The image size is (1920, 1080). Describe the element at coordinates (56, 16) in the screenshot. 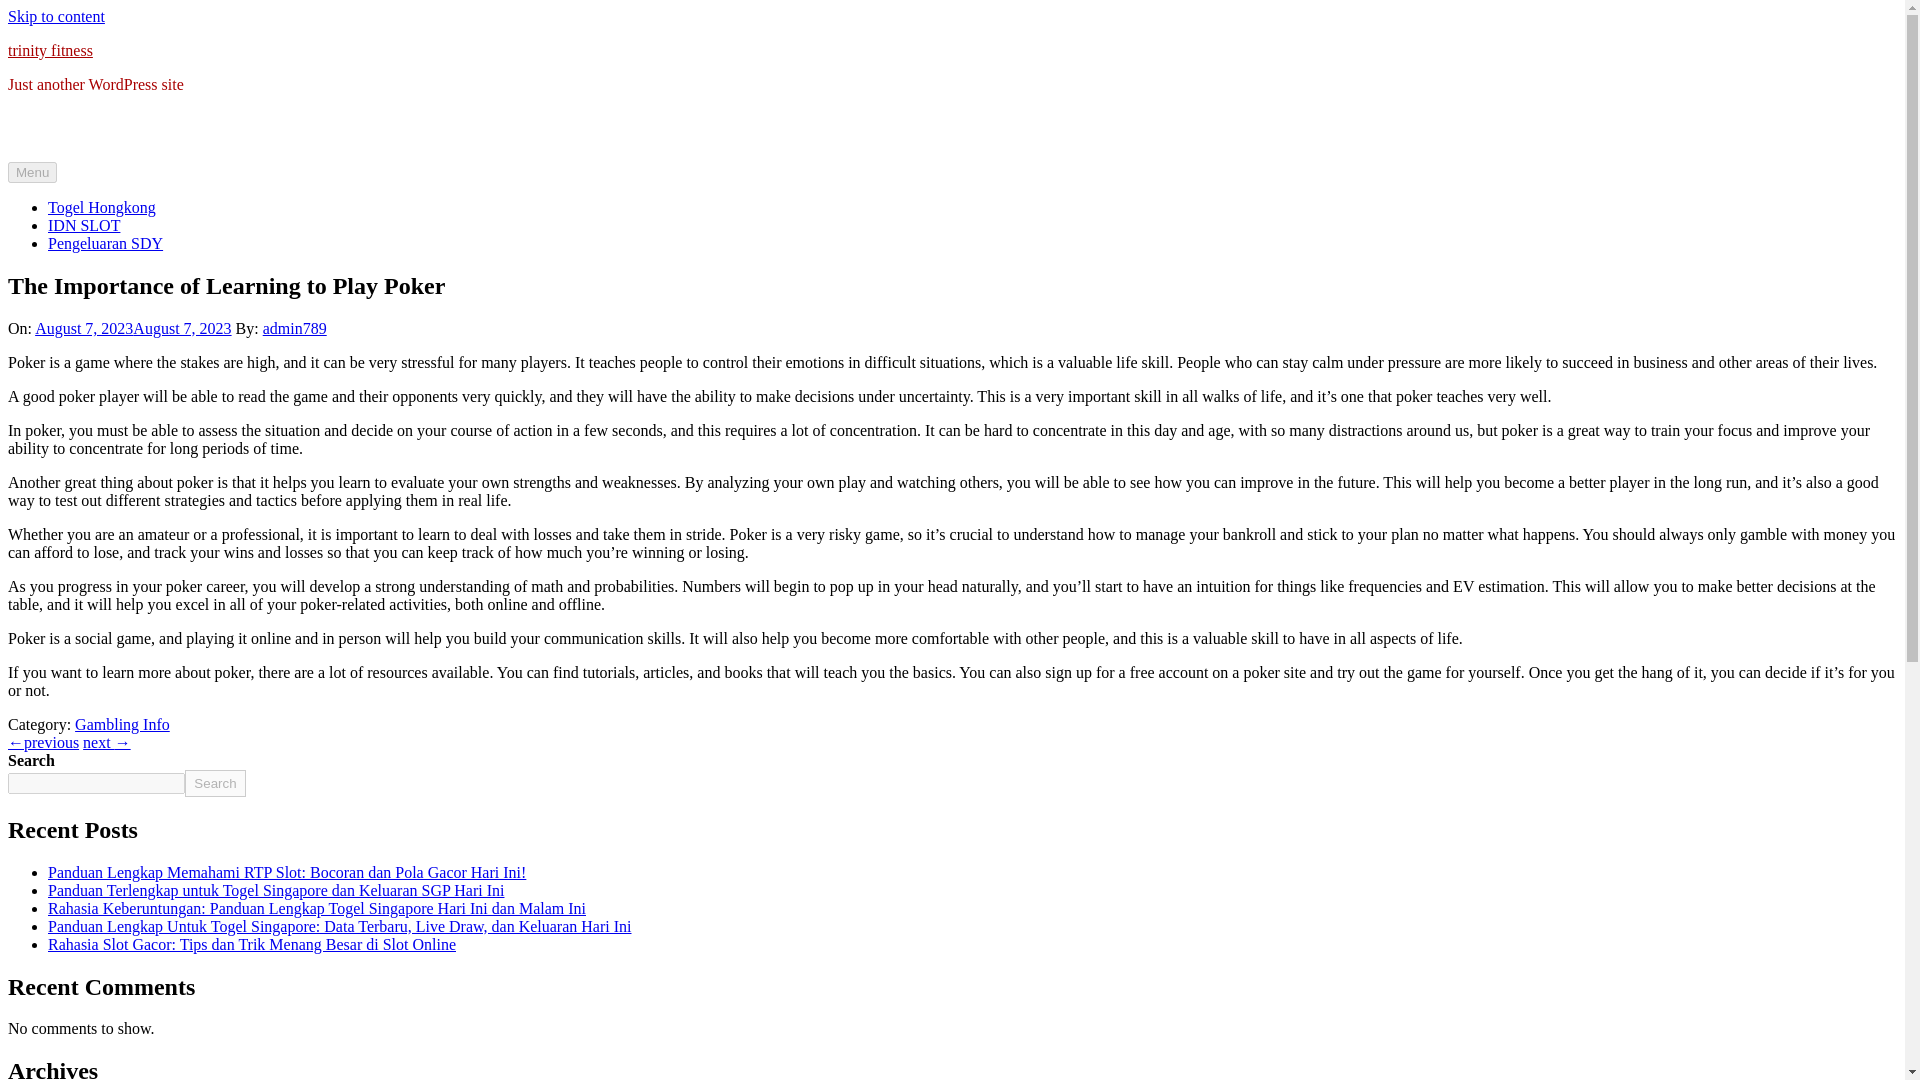

I see `Skip to content` at that location.